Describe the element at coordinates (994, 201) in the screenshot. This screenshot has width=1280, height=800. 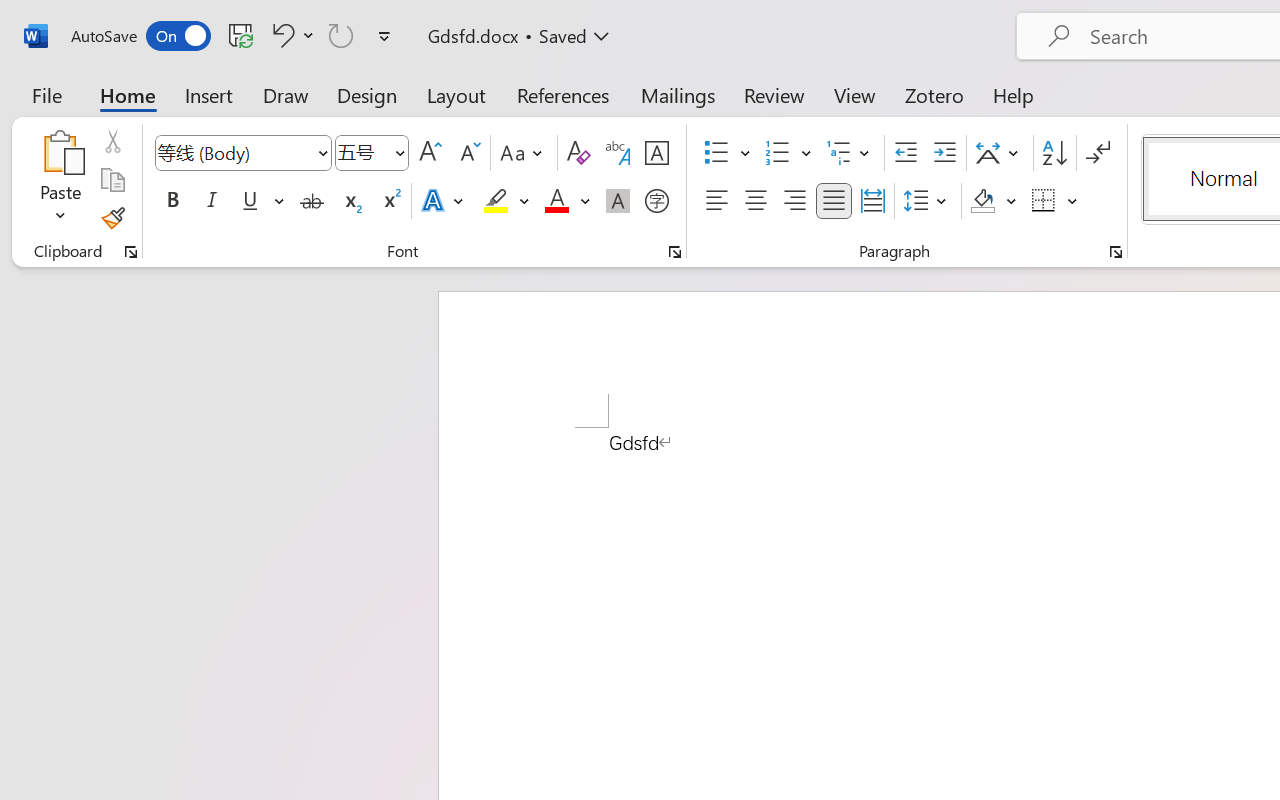
I see `Shading` at that location.